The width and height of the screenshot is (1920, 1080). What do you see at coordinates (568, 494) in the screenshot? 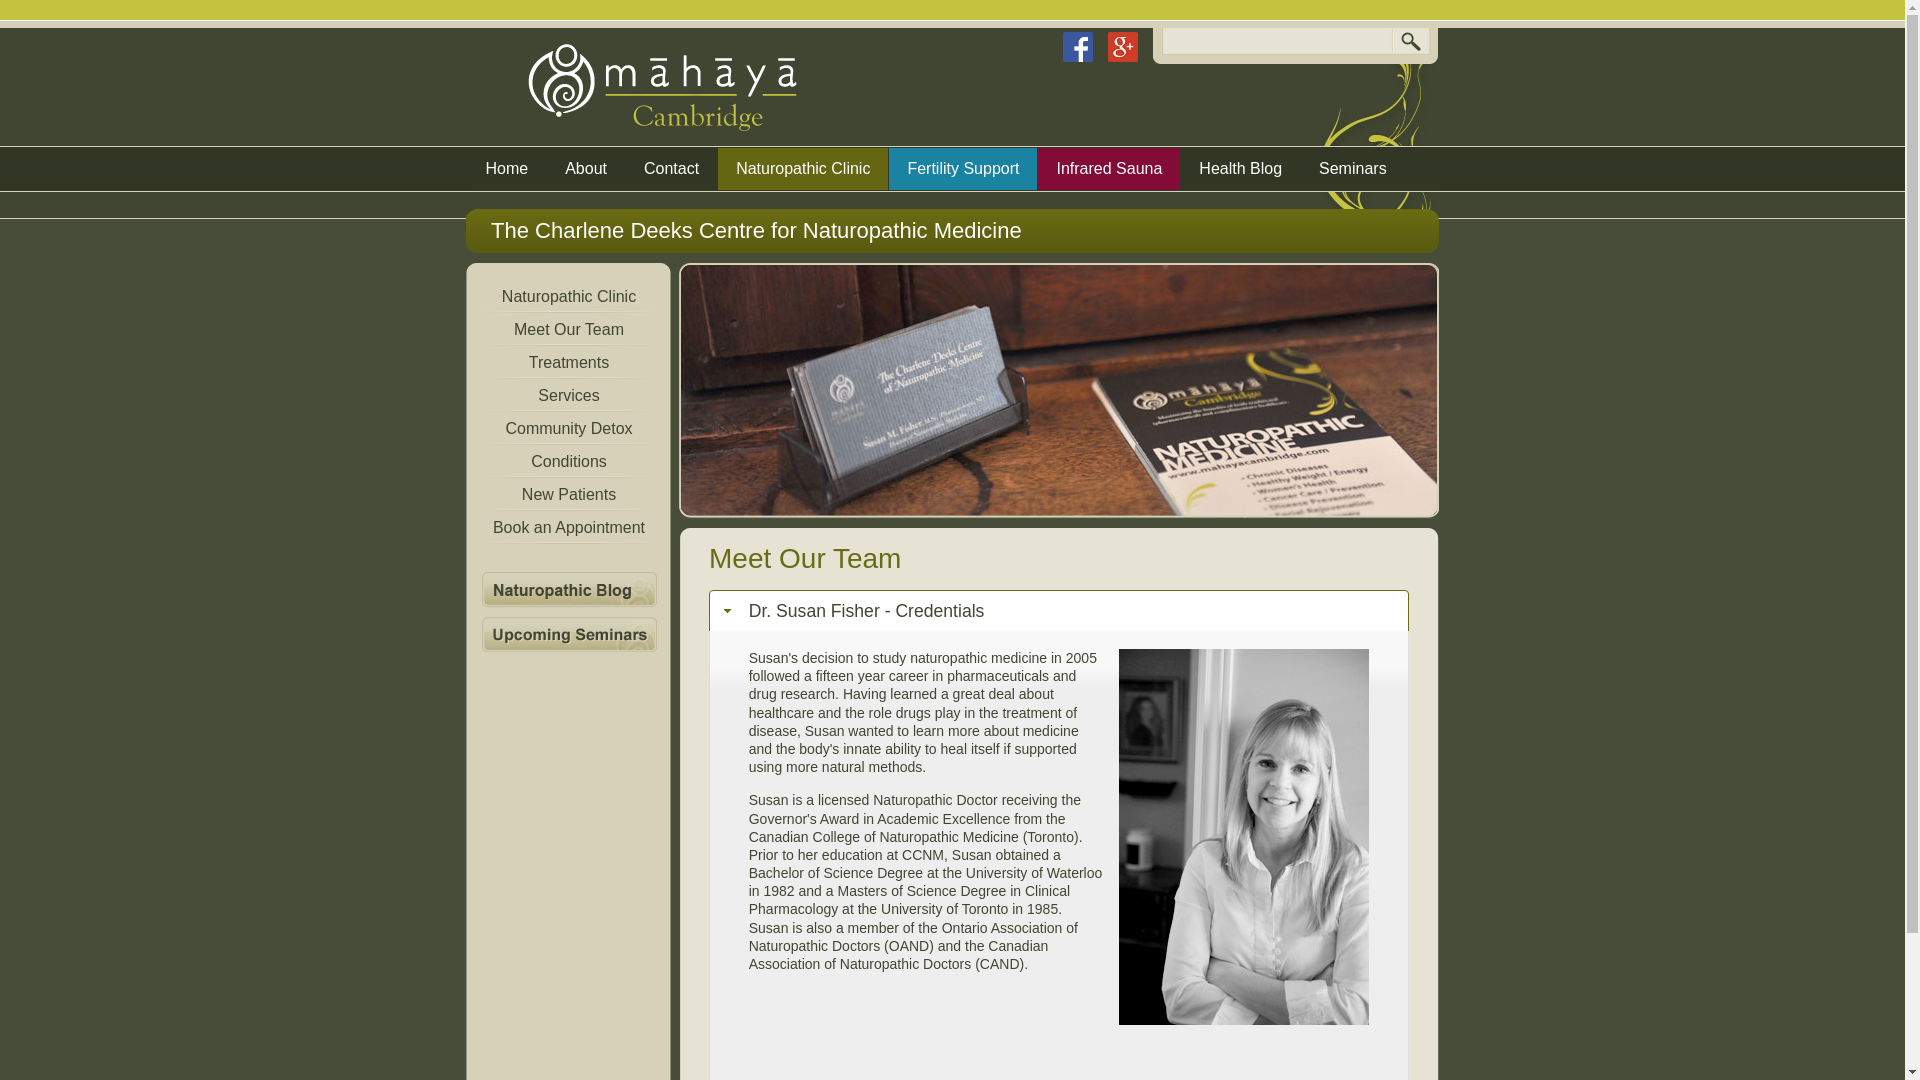
I see `New Patients` at bounding box center [568, 494].